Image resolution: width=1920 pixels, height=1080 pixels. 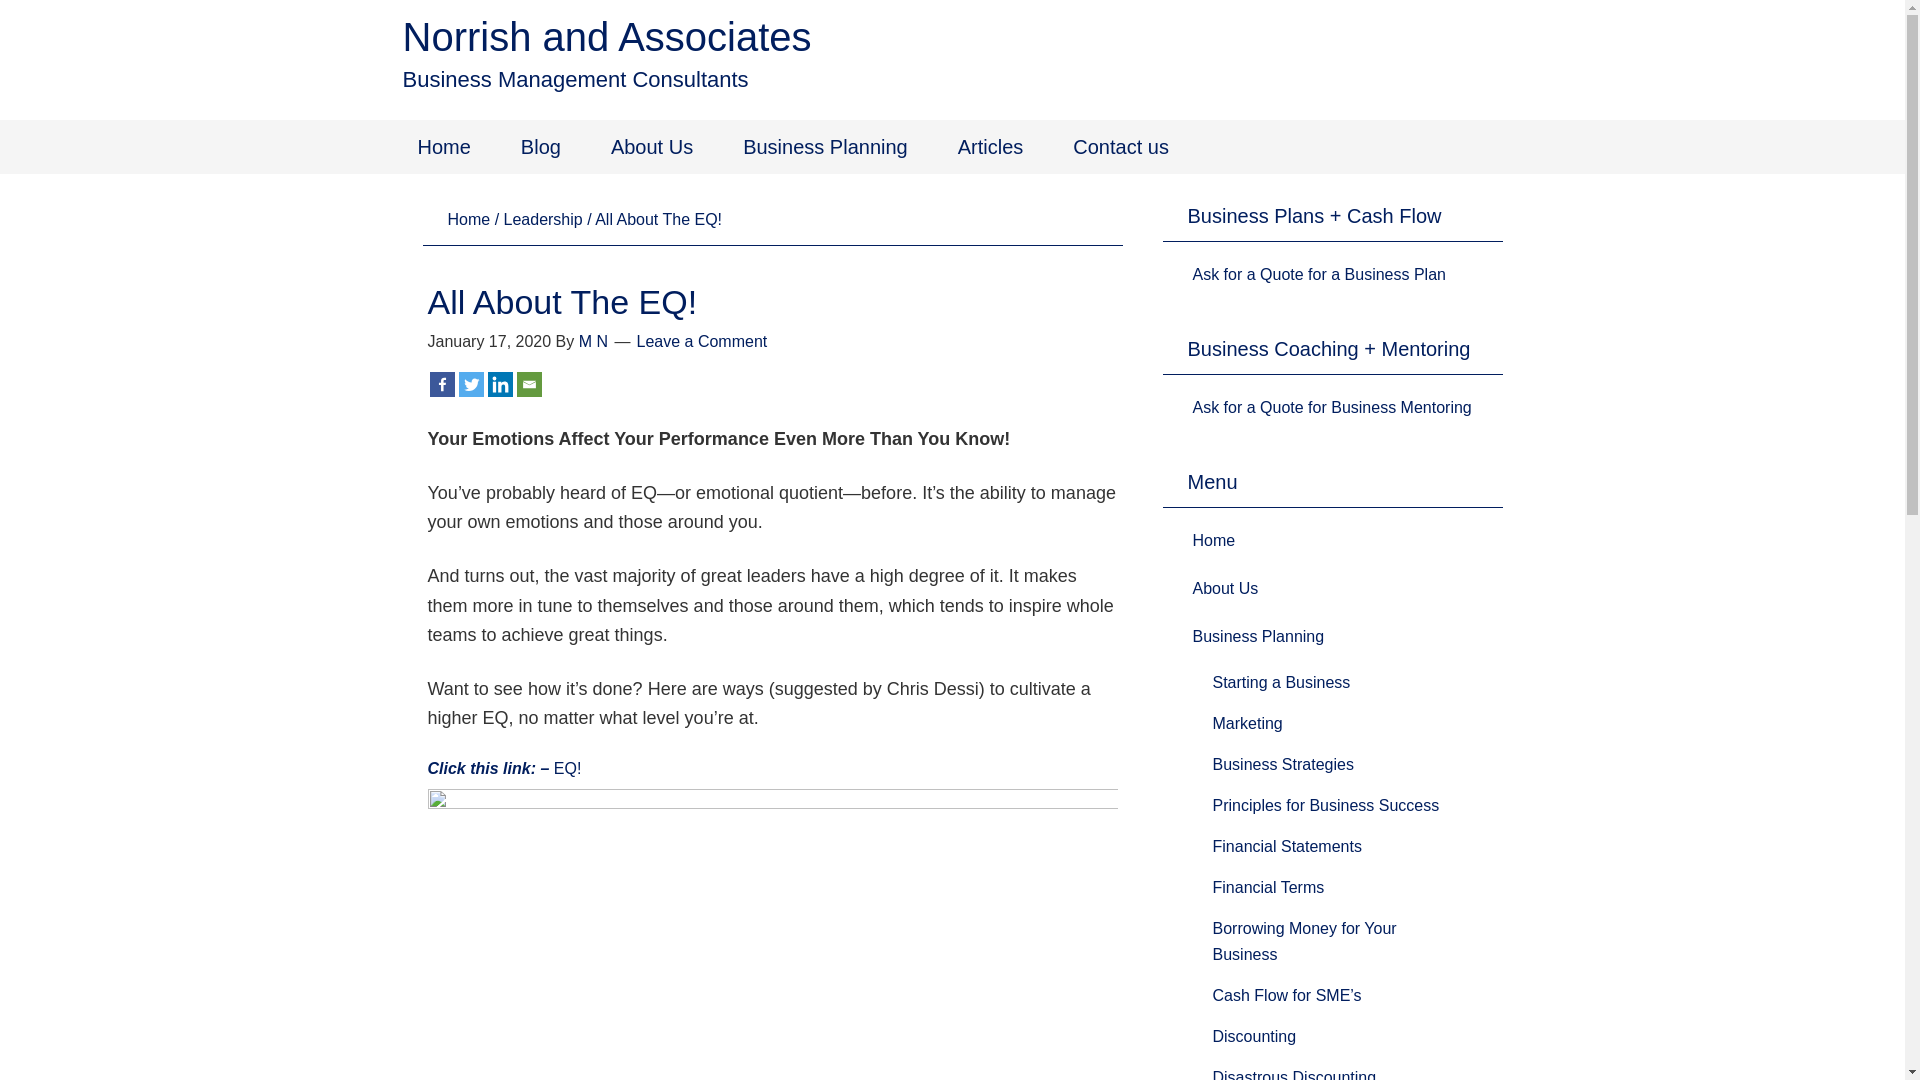 I want to click on Borrowing Money for Your Business, so click(x=1304, y=942).